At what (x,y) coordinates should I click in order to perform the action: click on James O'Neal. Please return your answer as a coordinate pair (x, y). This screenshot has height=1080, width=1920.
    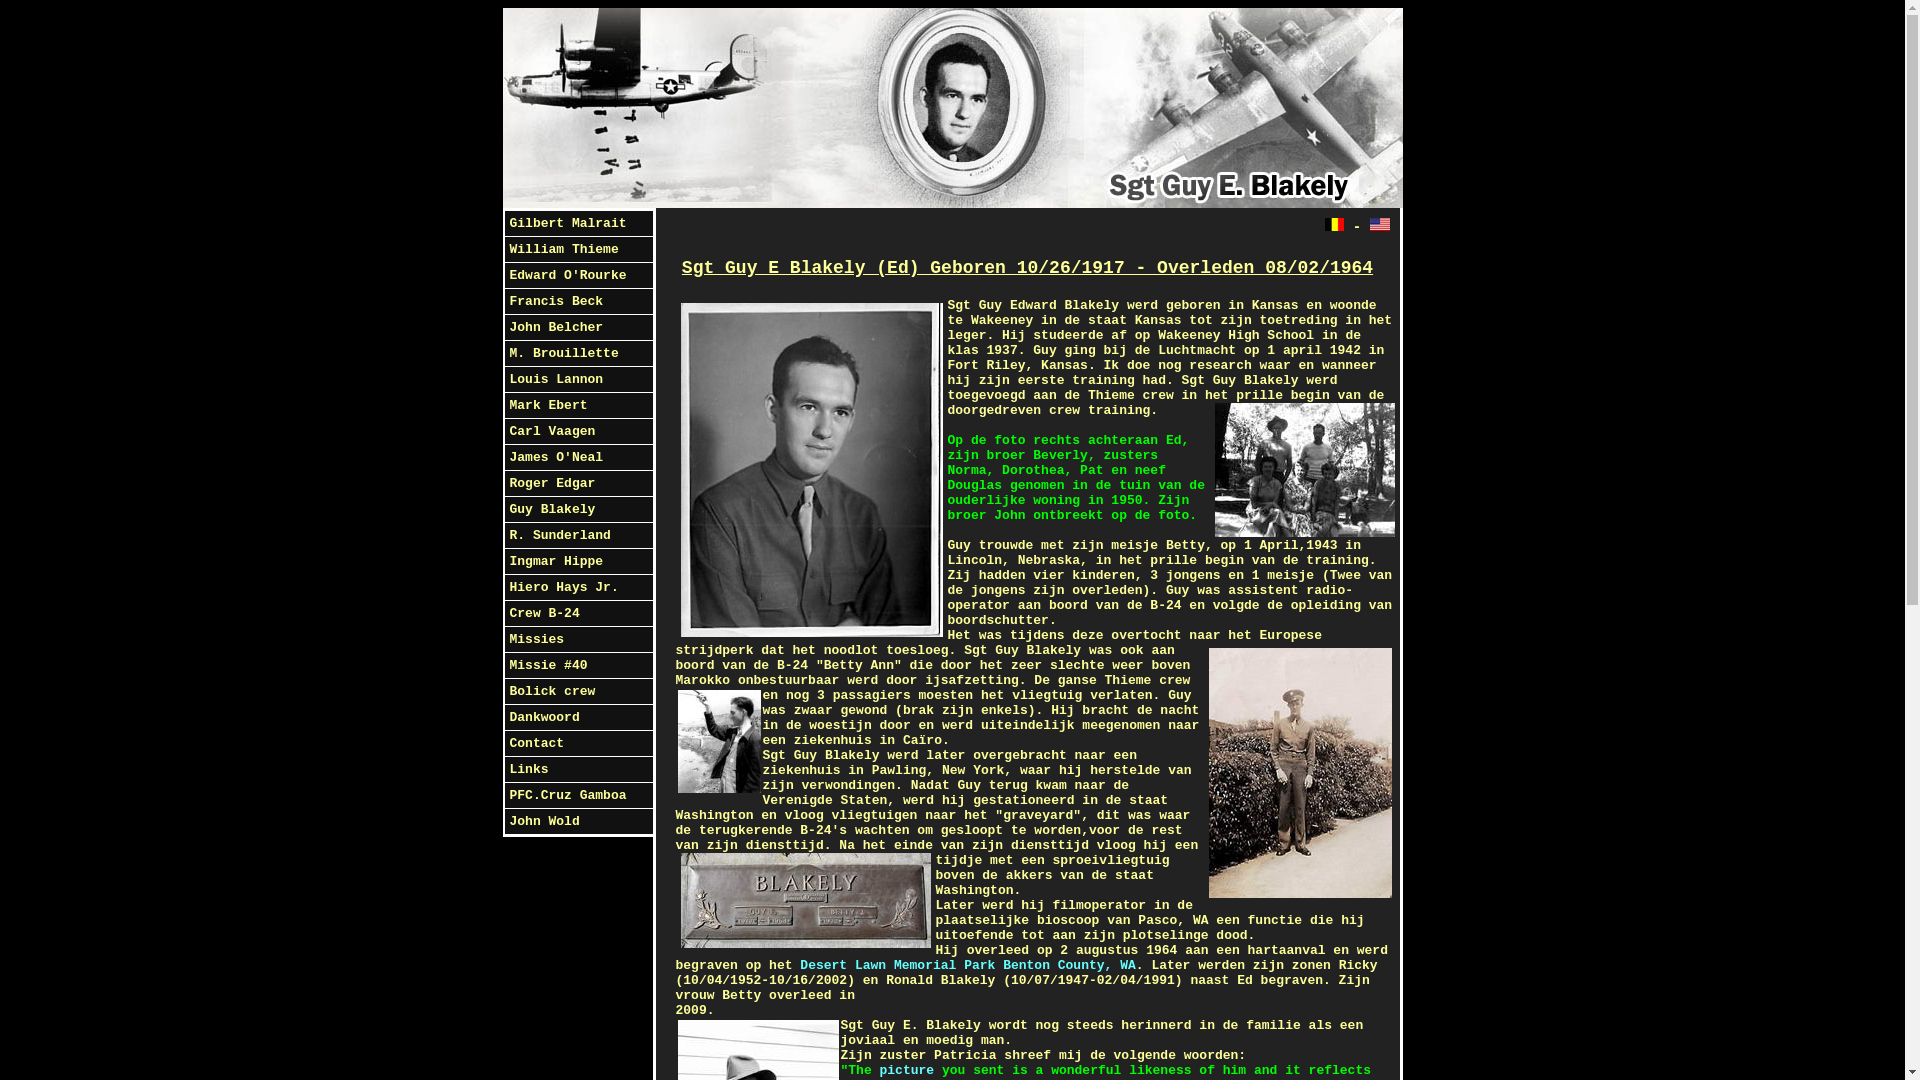
    Looking at the image, I should click on (578, 458).